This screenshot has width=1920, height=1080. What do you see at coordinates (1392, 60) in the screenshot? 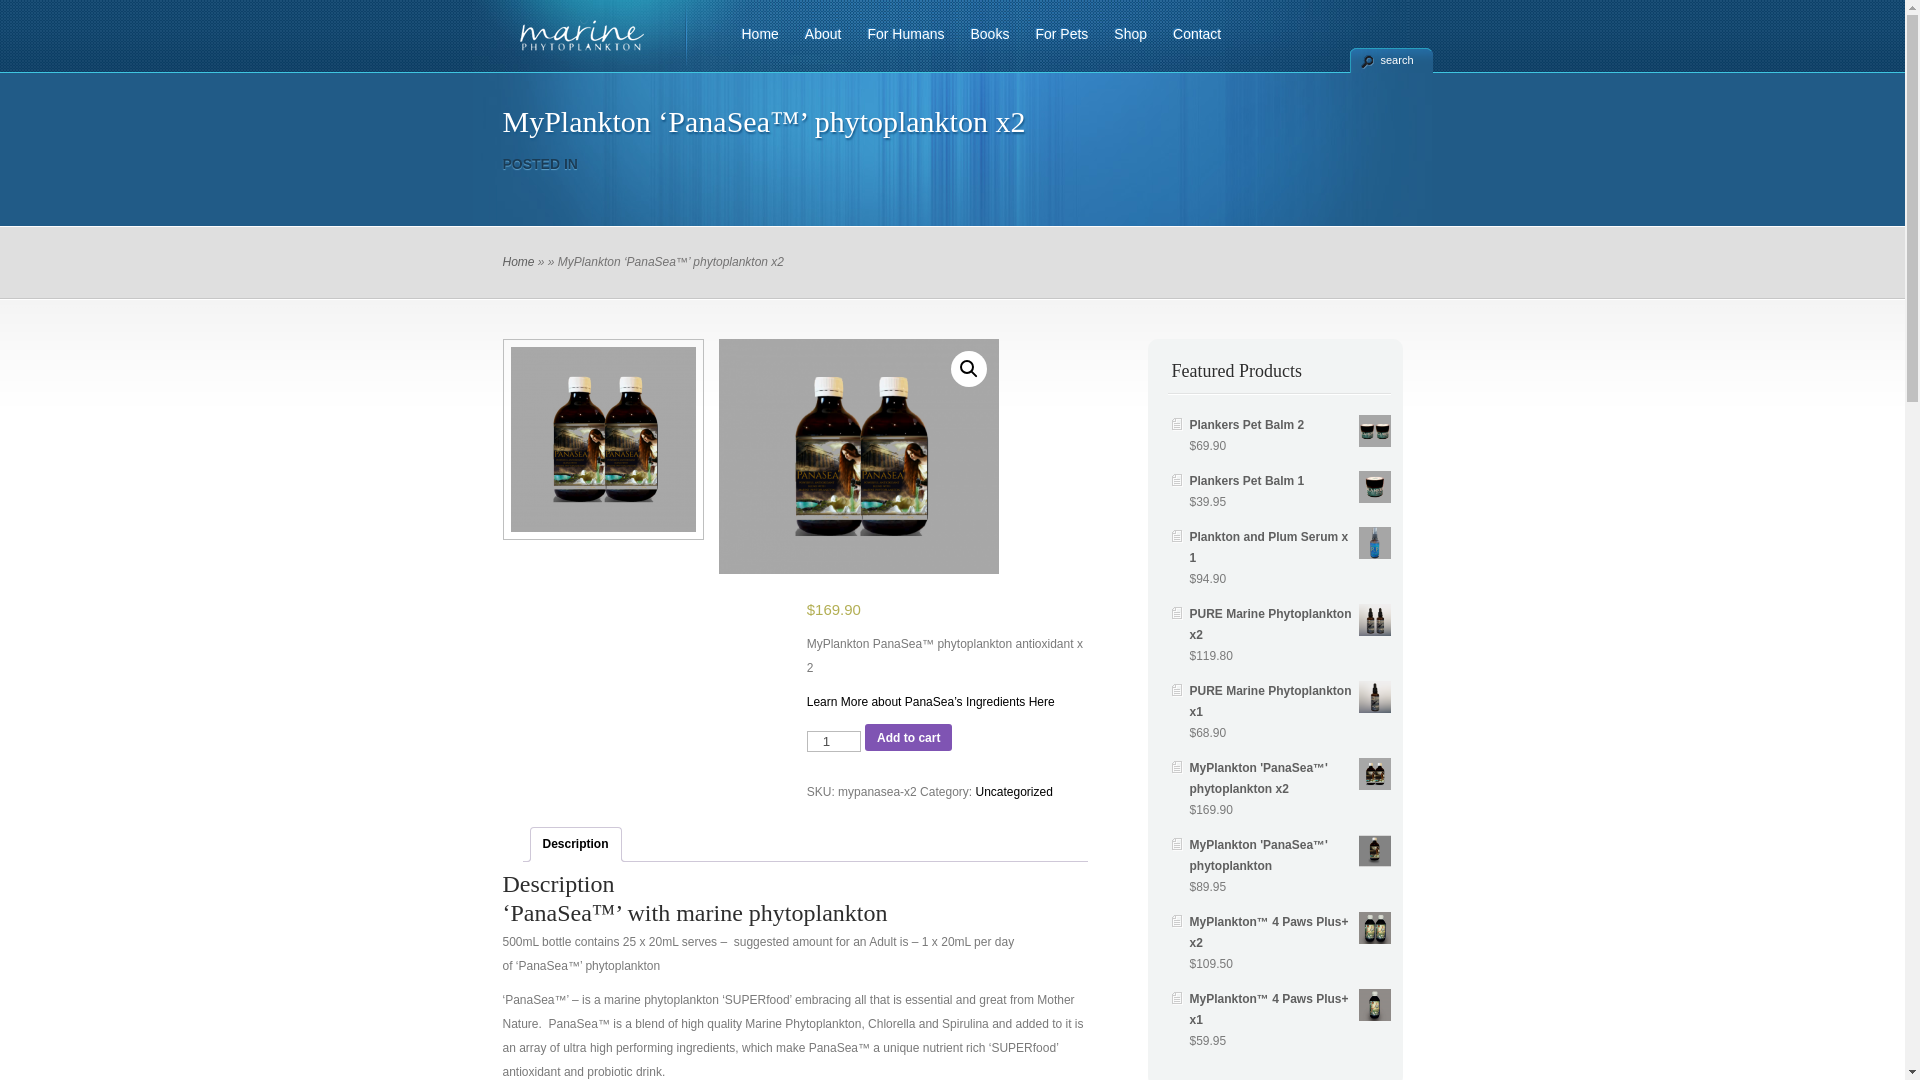
I see `search` at bounding box center [1392, 60].